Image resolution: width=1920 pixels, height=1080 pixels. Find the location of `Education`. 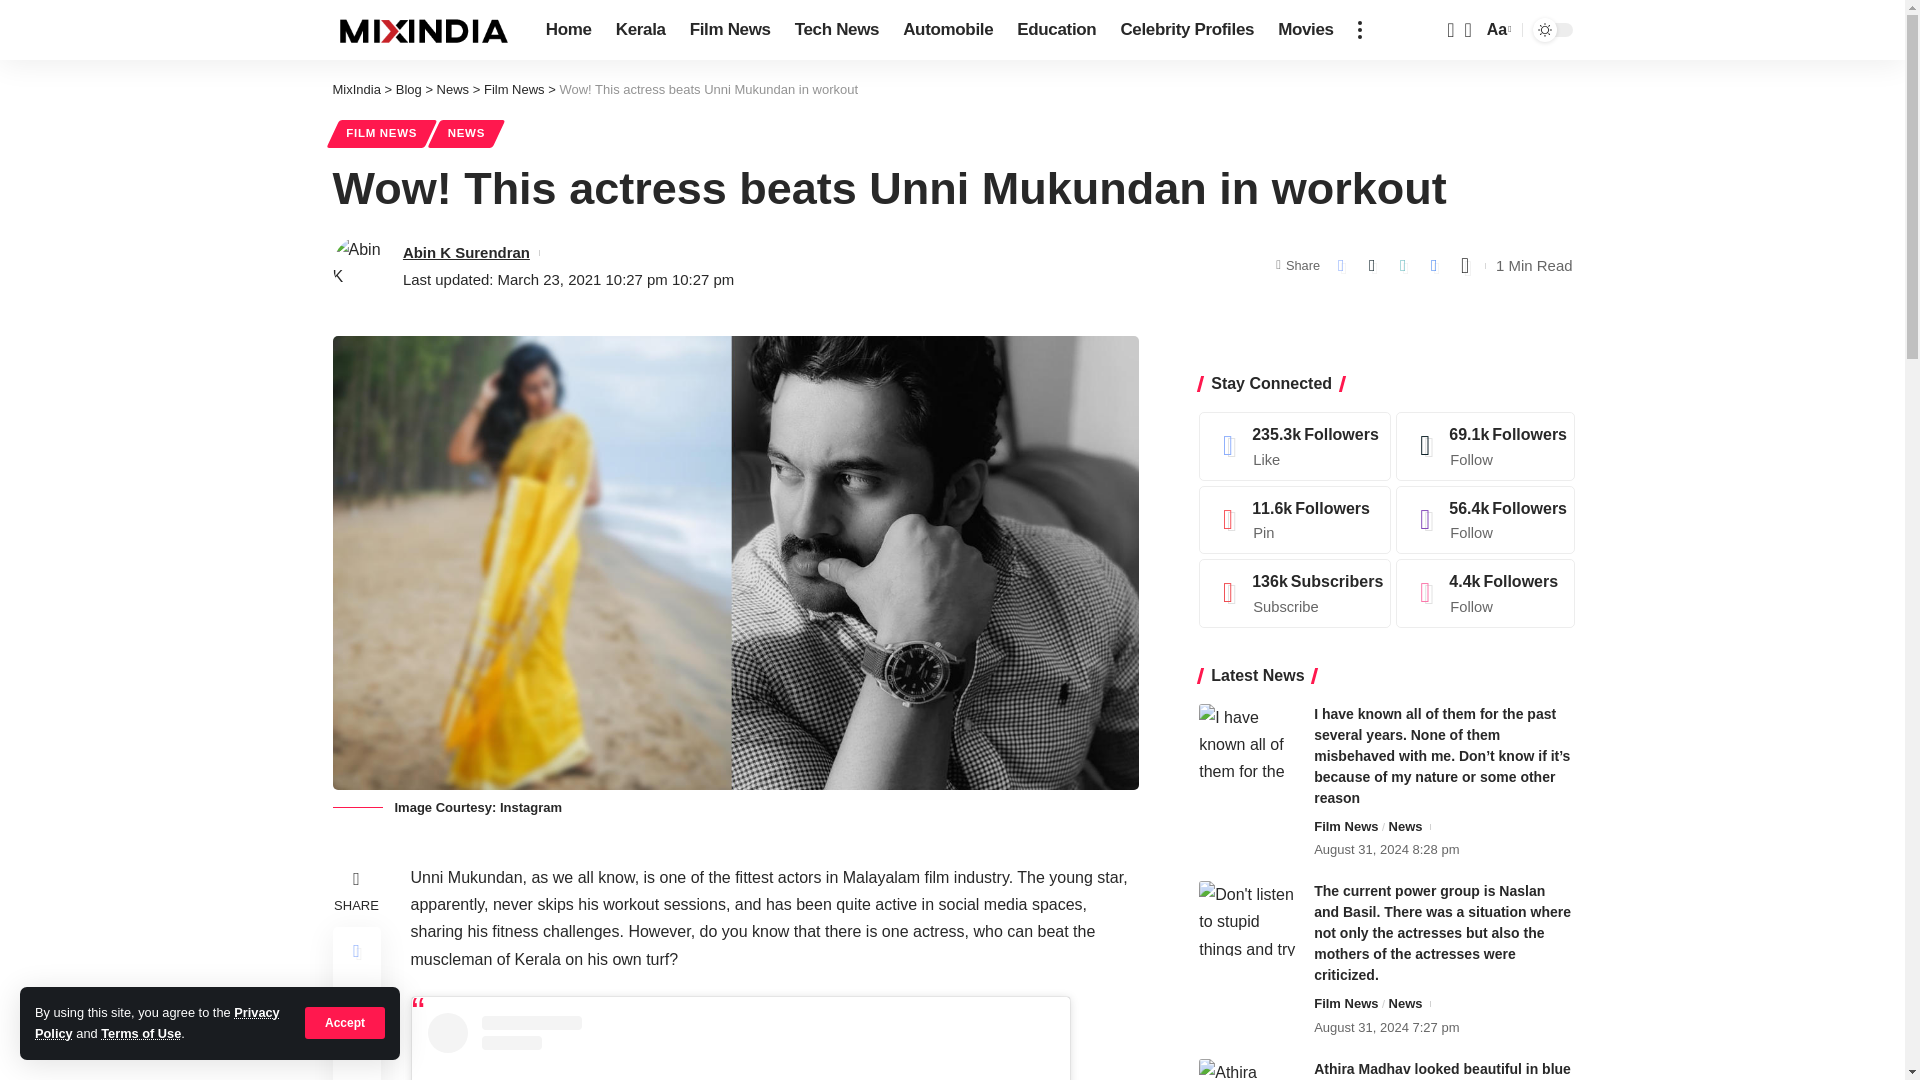

Education is located at coordinates (1056, 30).